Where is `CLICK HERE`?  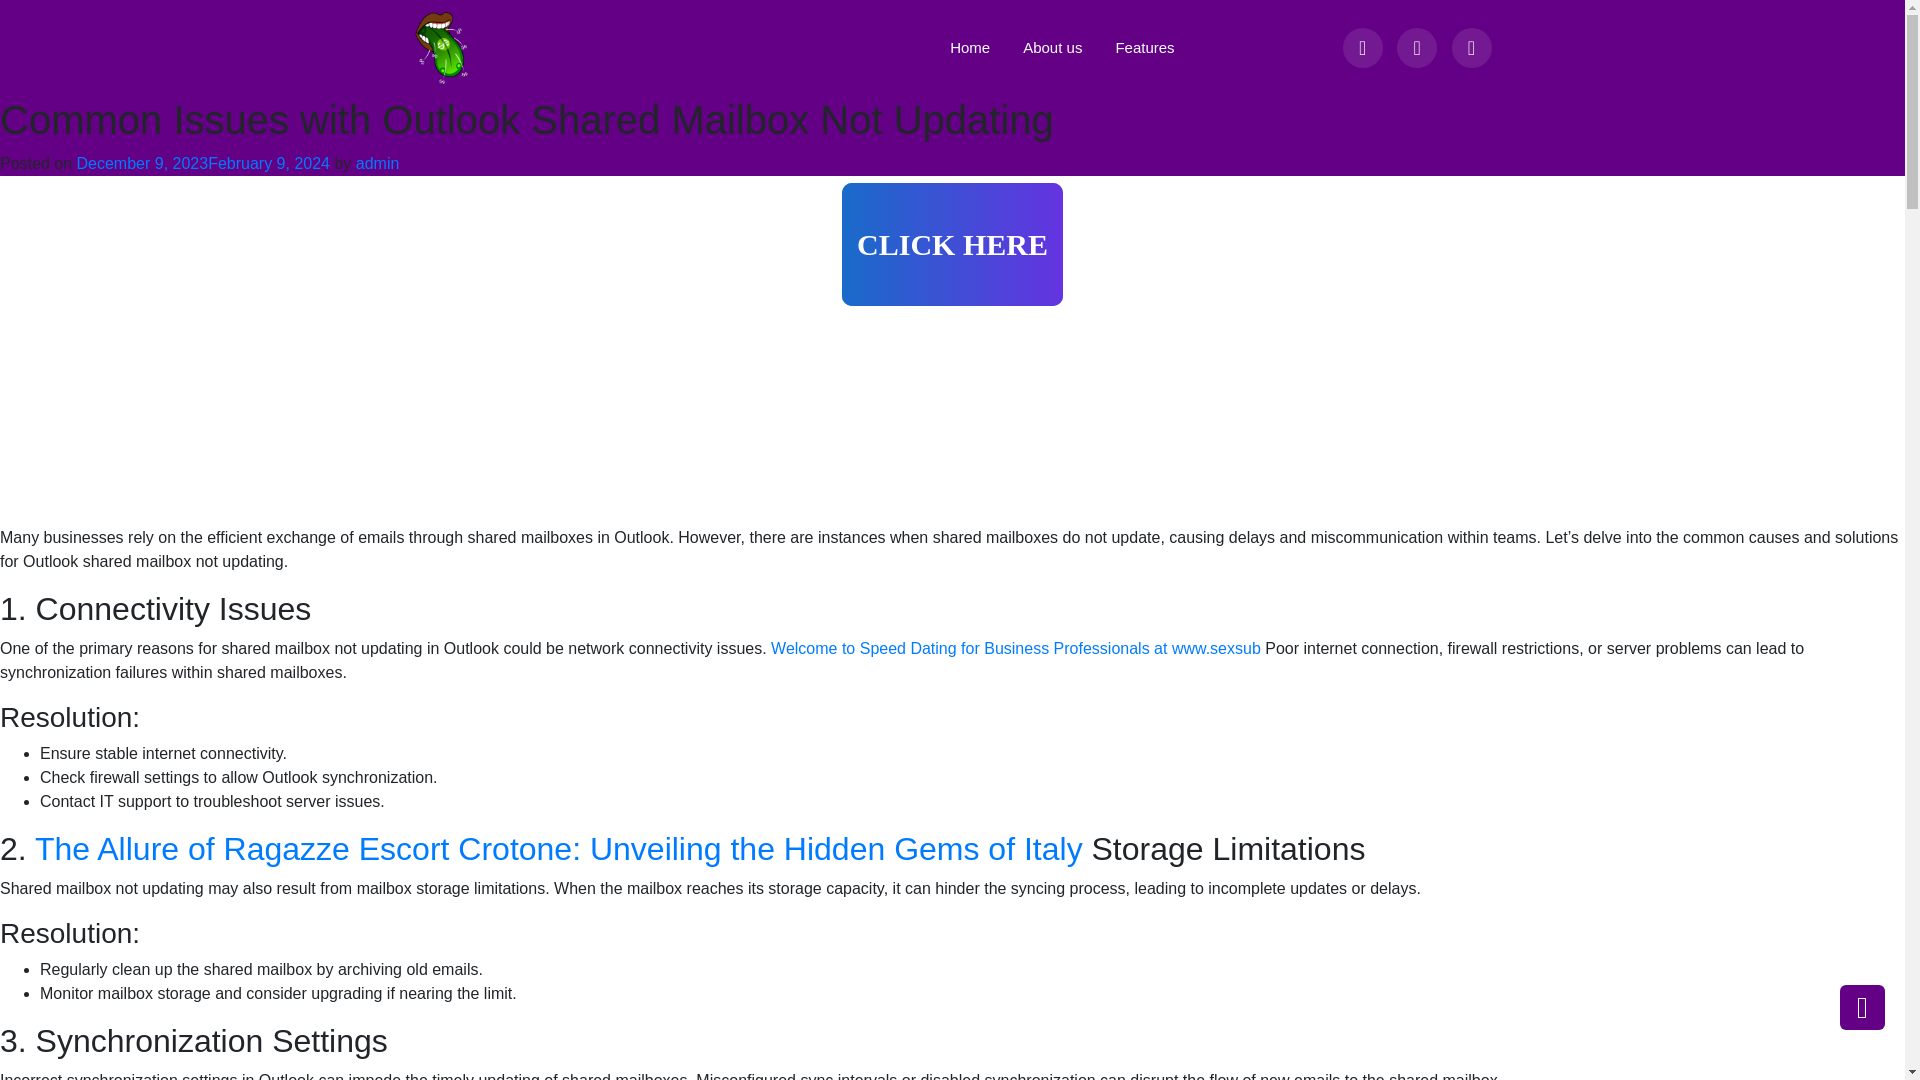
CLICK HERE is located at coordinates (952, 244).